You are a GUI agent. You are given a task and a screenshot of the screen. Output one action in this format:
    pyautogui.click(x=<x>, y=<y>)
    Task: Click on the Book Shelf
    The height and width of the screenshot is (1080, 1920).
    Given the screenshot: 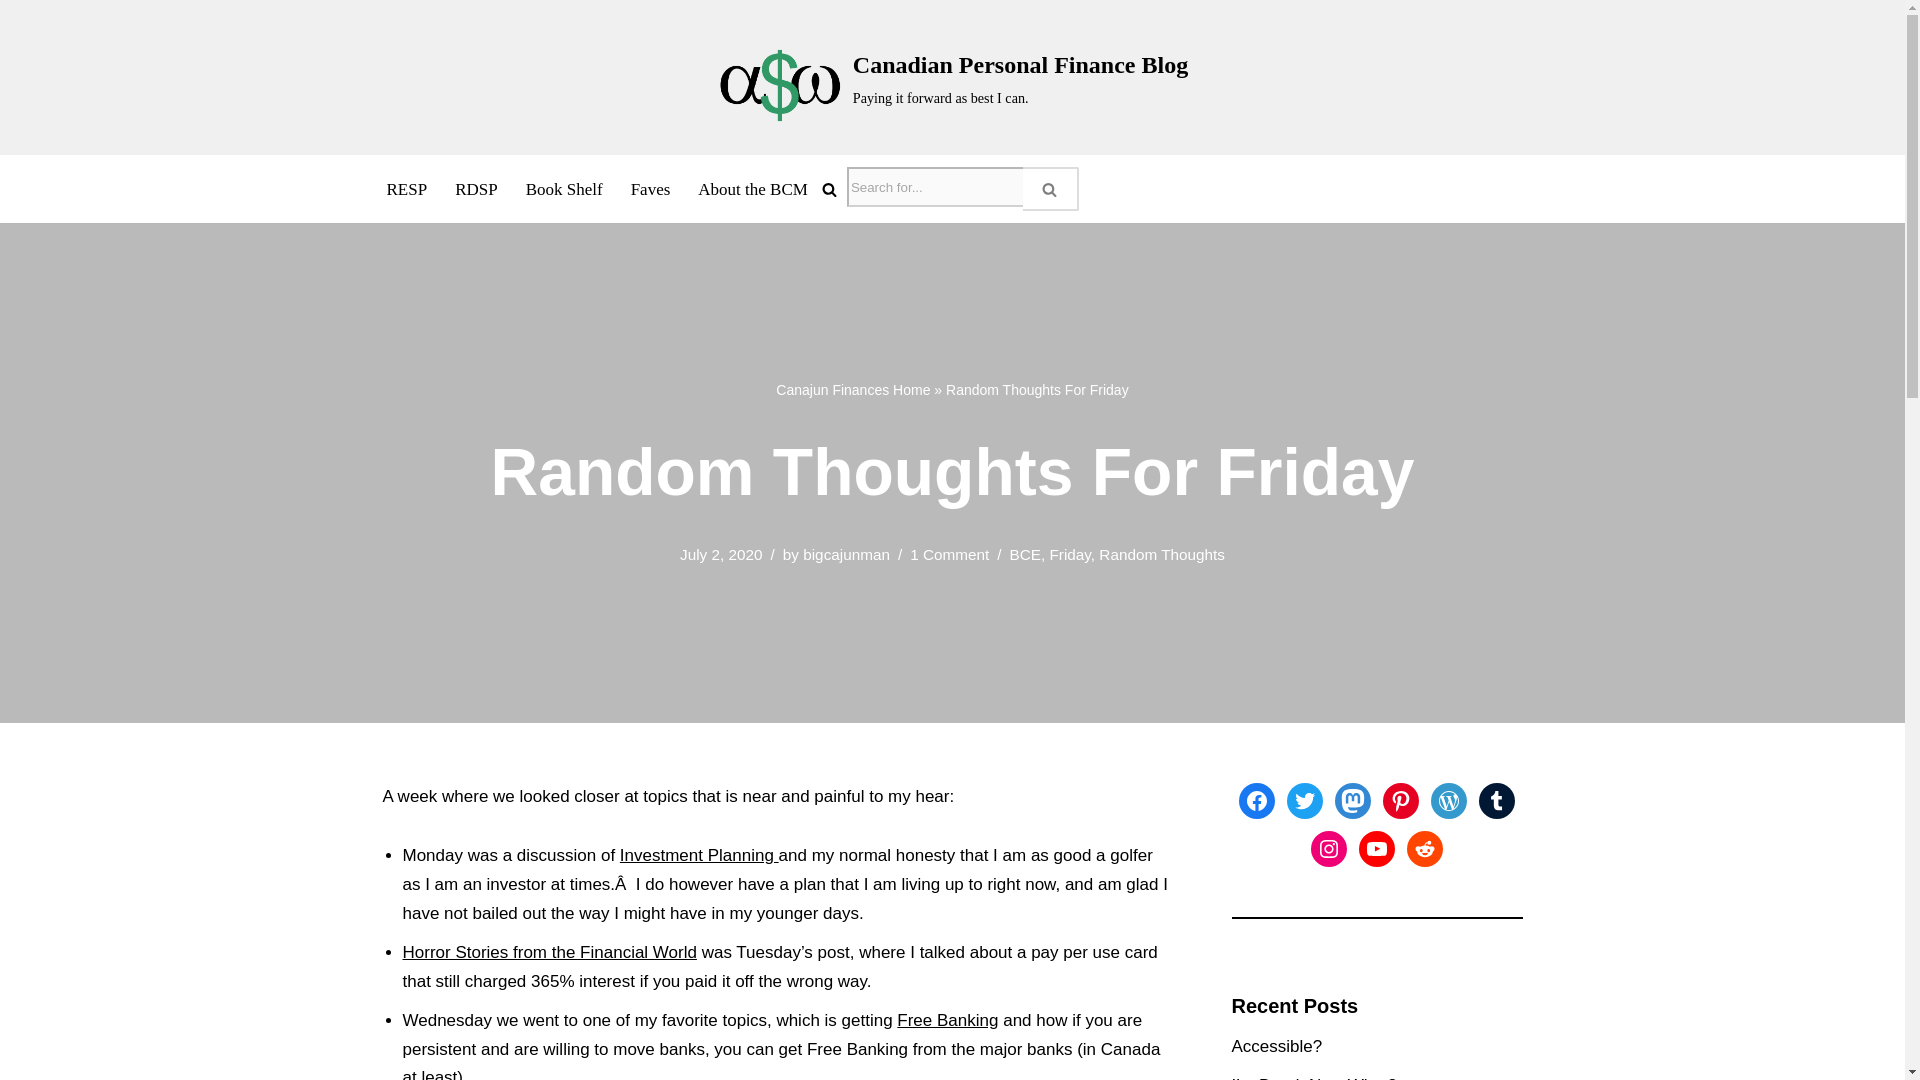 What is the action you would take?
    pyautogui.click(x=564, y=188)
    